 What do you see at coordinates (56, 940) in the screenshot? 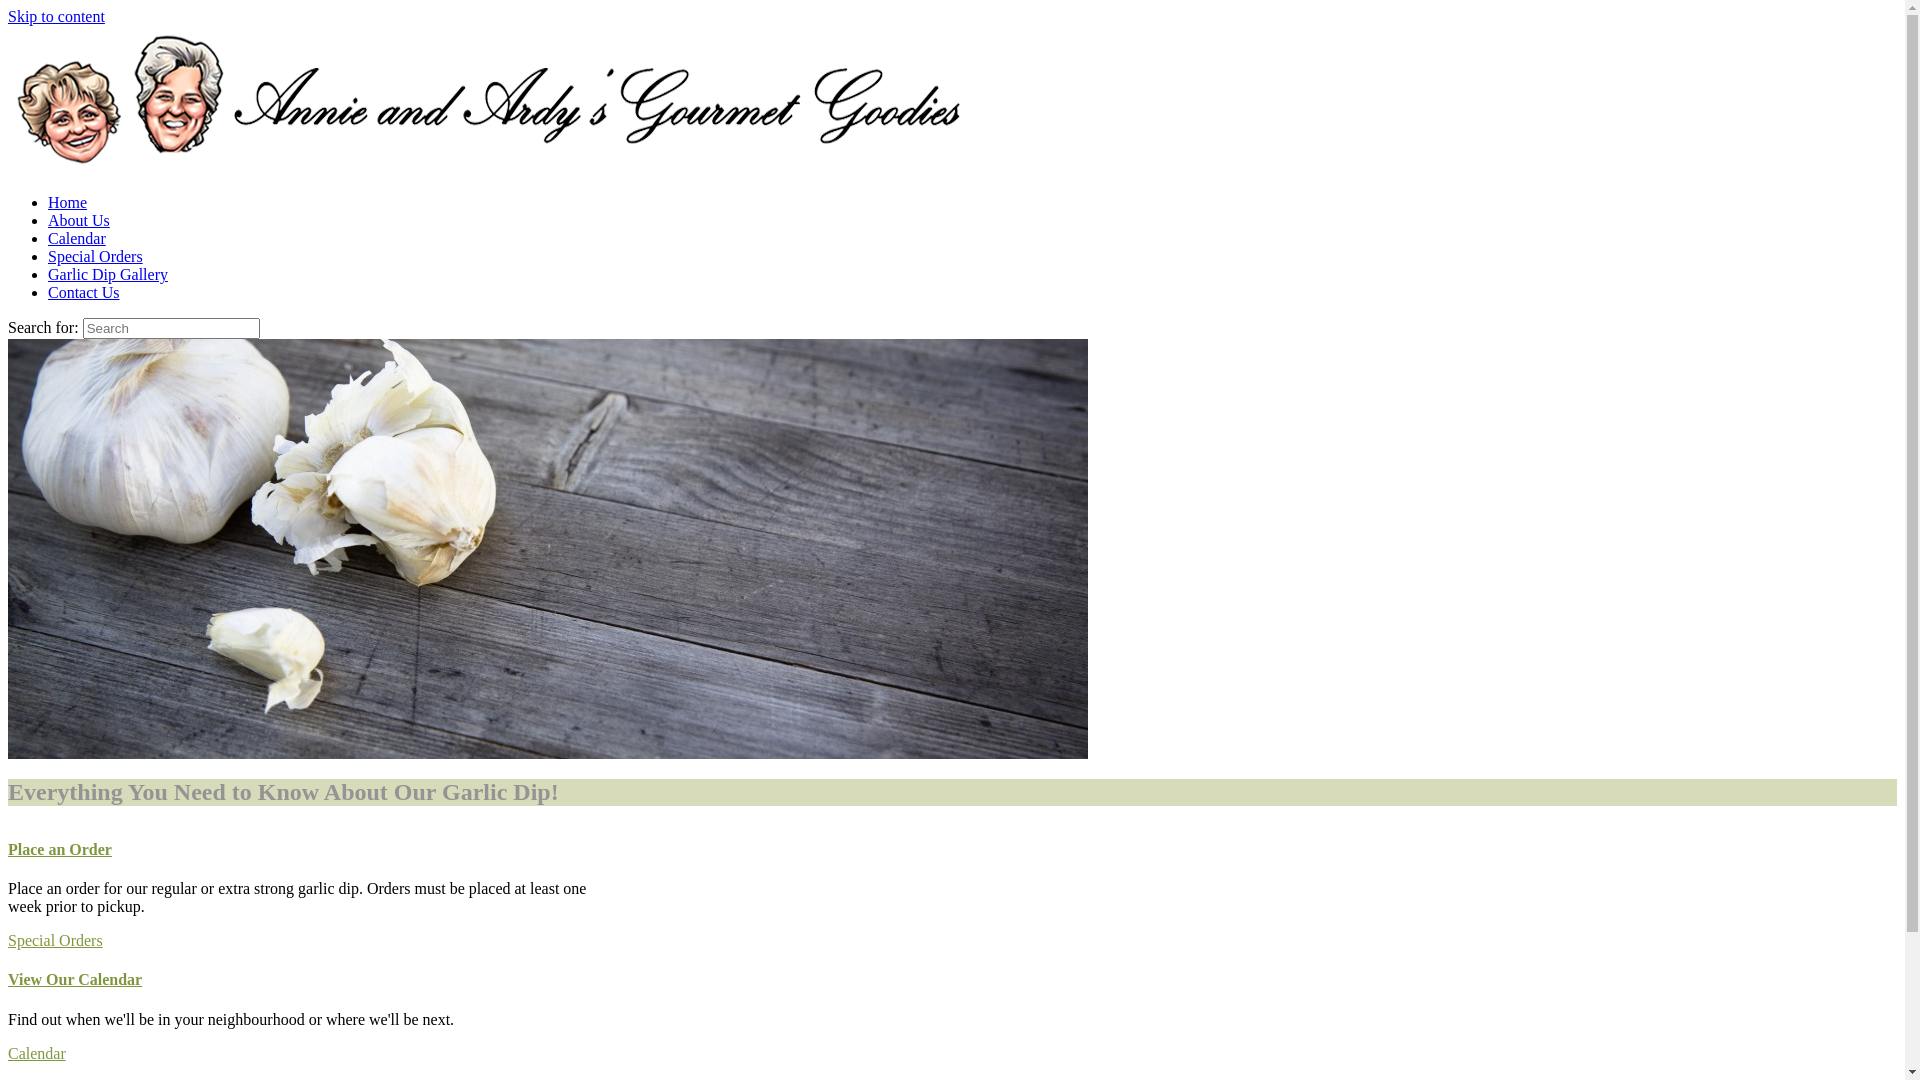
I see `Special Orders` at bounding box center [56, 940].